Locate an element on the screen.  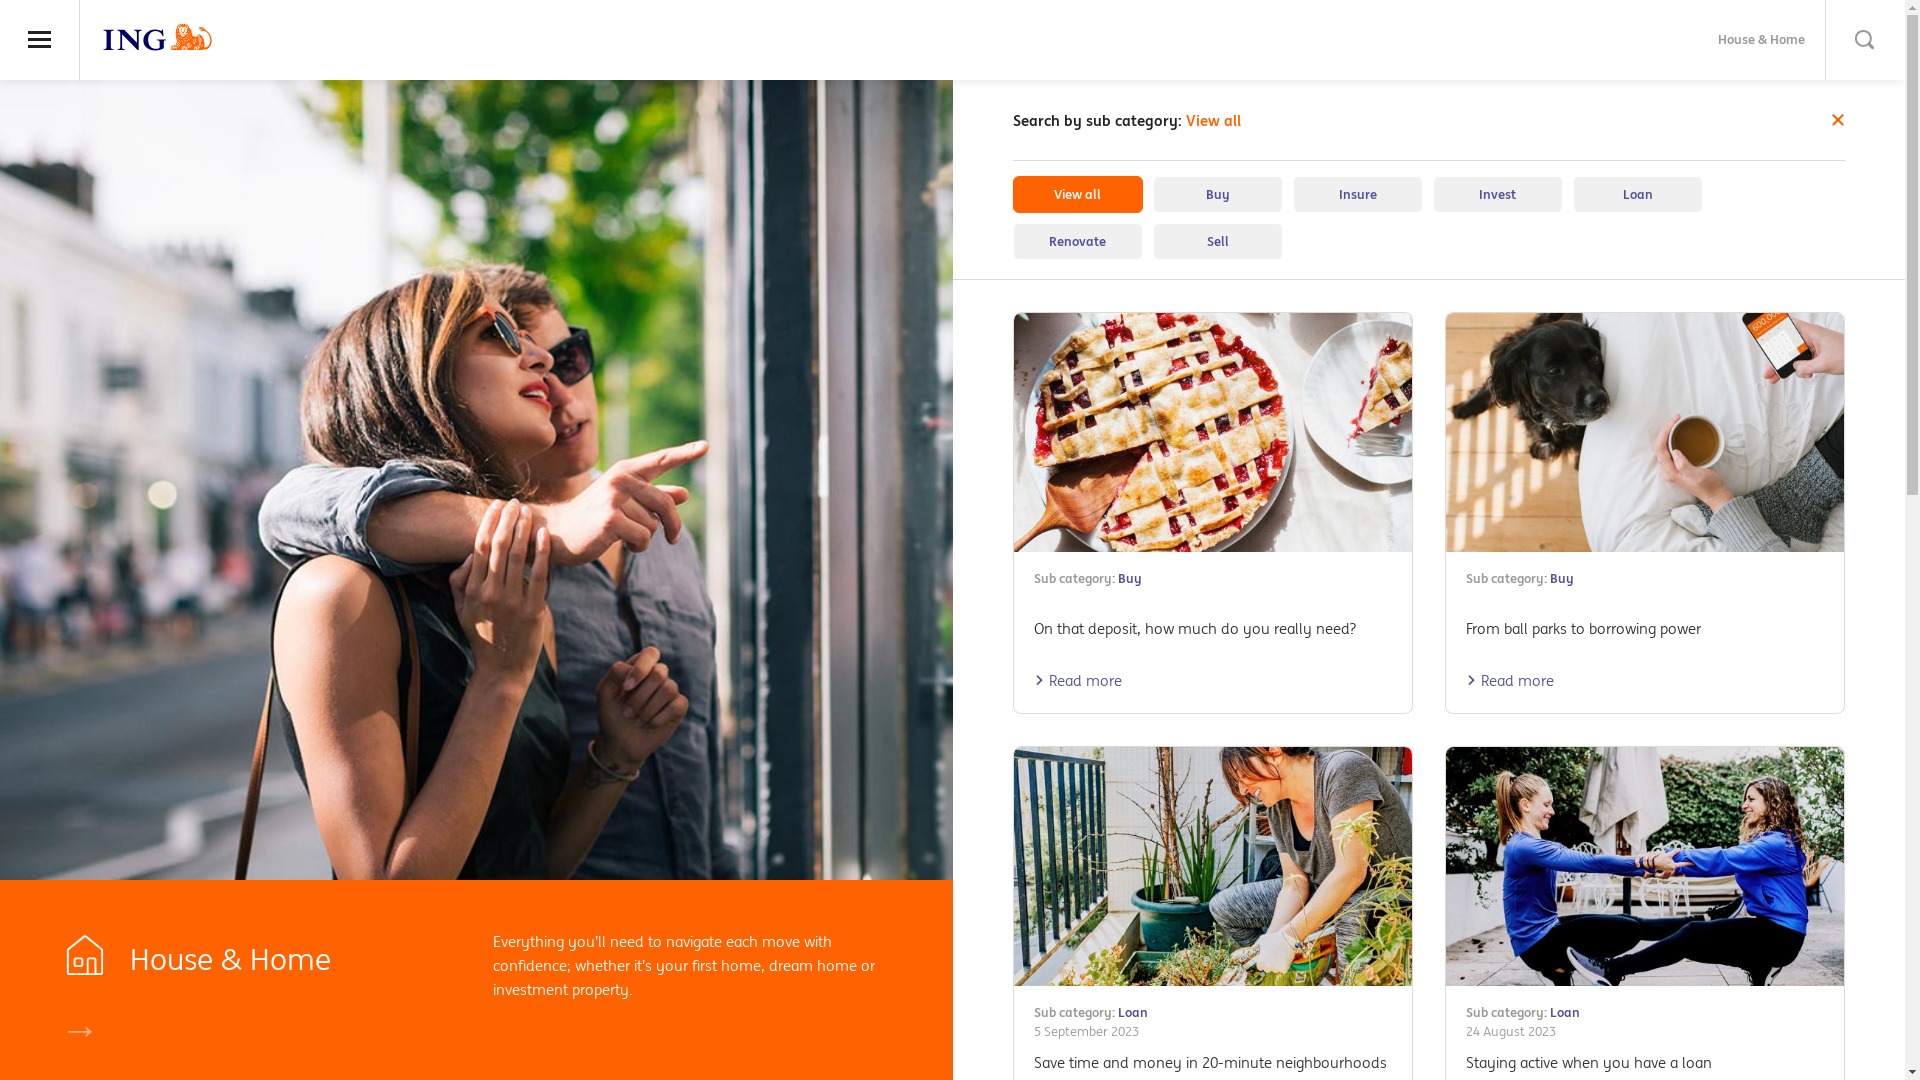
Save time and money in 20-minute neighbourhoods is located at coordinates (1210, 1062).